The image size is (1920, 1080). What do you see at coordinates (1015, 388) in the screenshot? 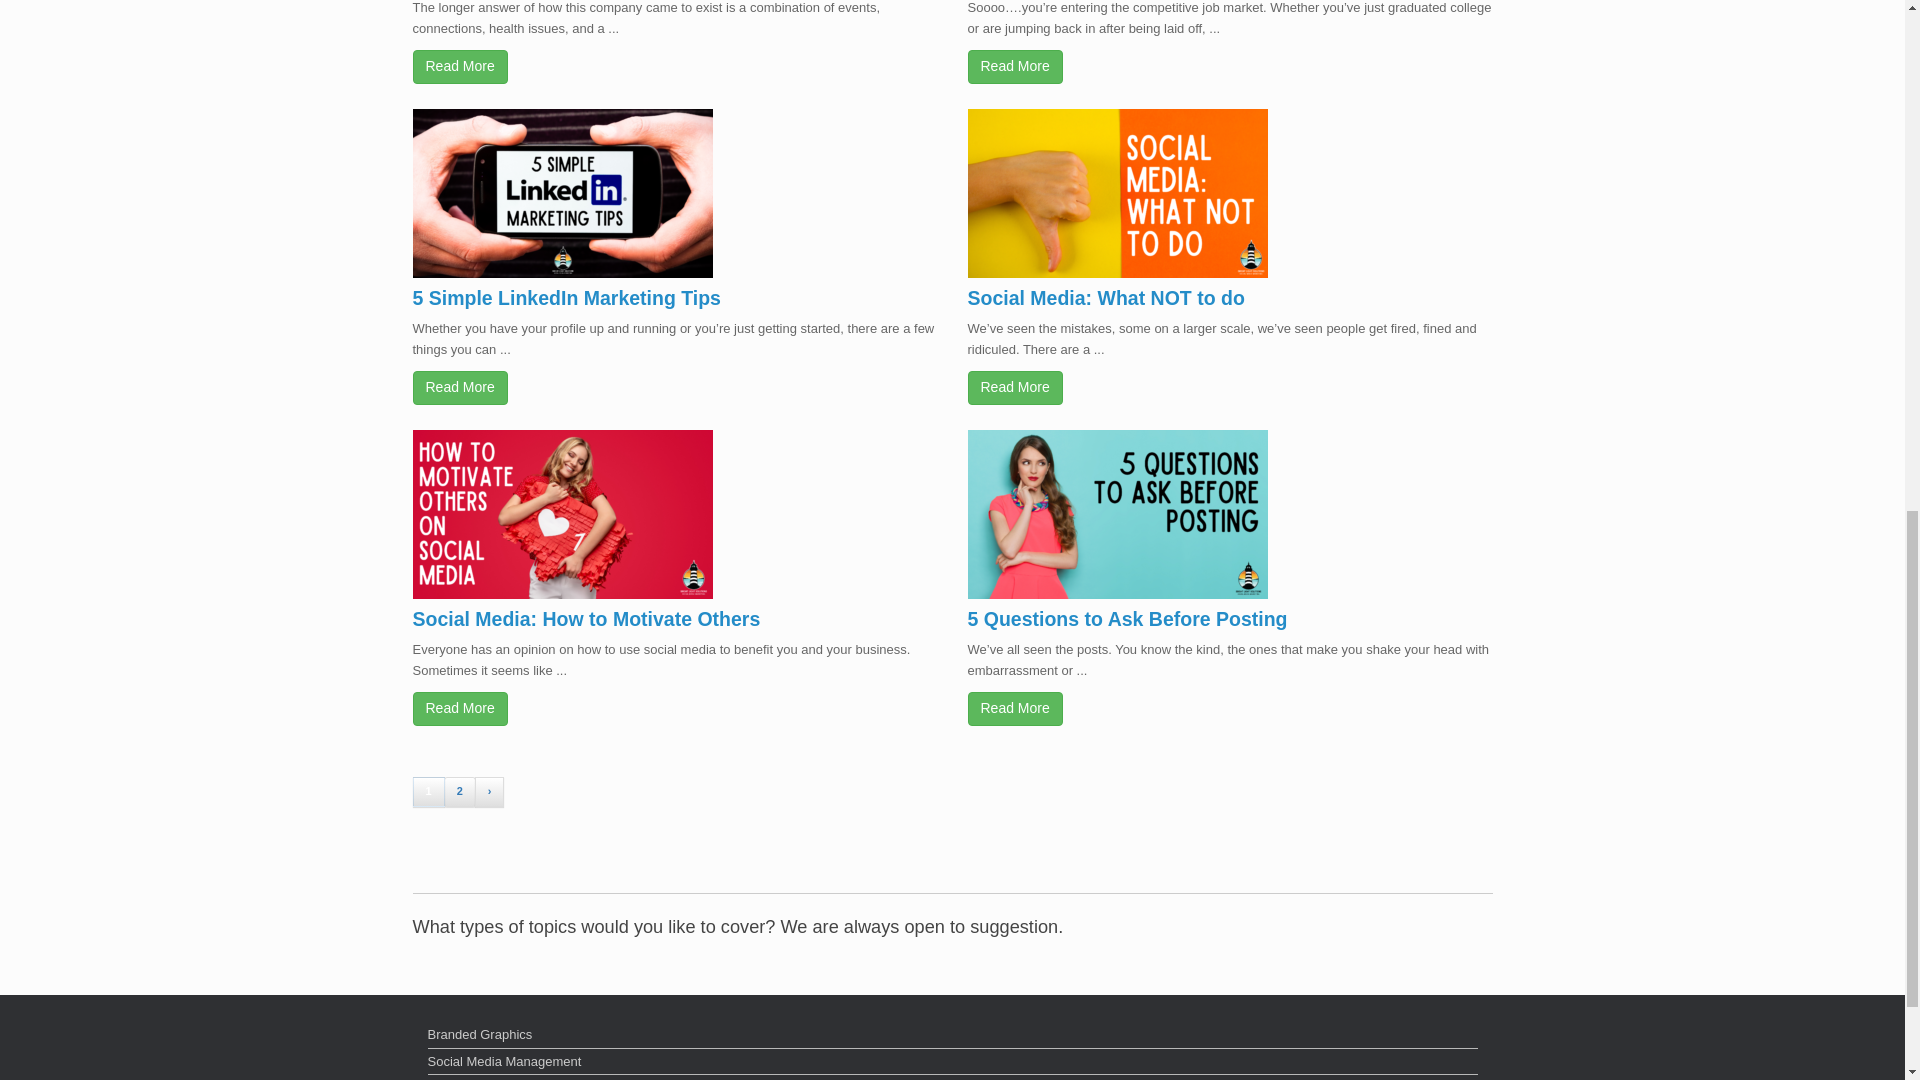
I see `Read More` at bounding box center [1015, 388].